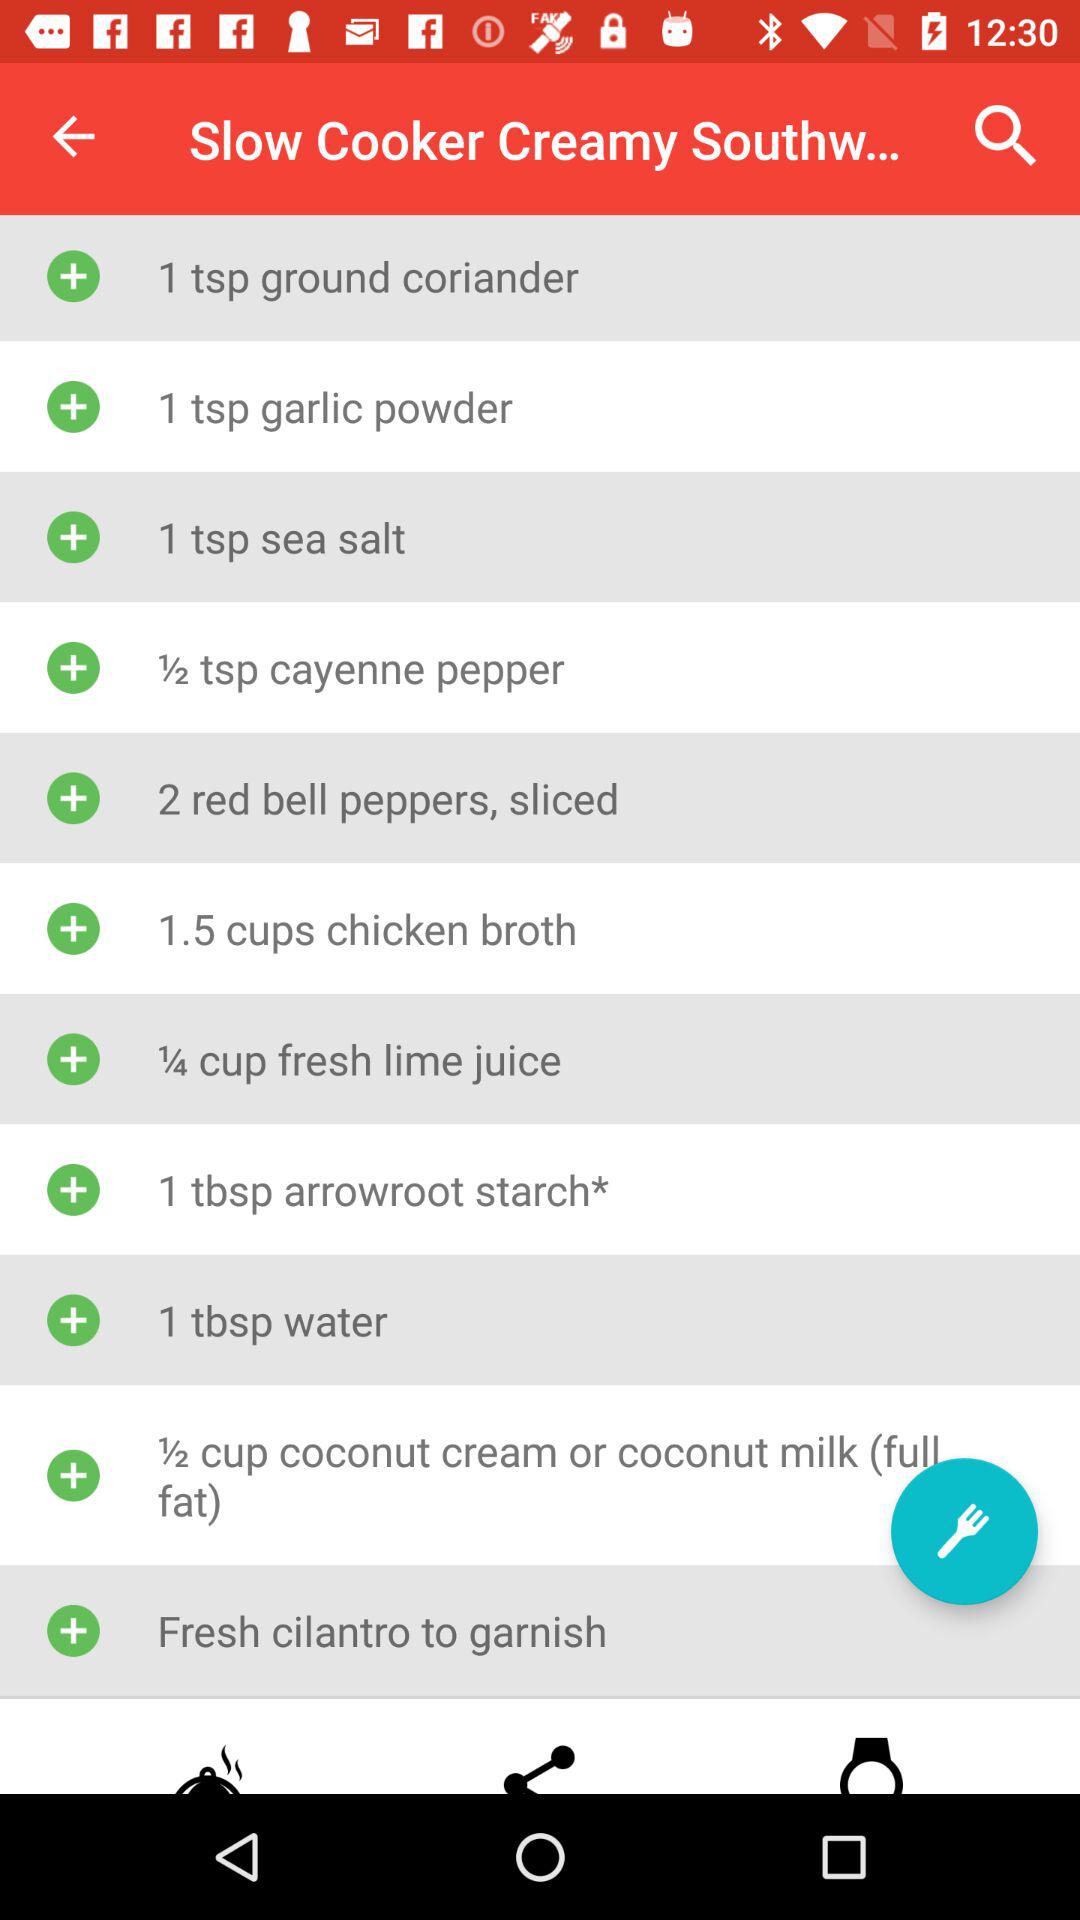  I want to click on additional recipes, so click(964, 1532).